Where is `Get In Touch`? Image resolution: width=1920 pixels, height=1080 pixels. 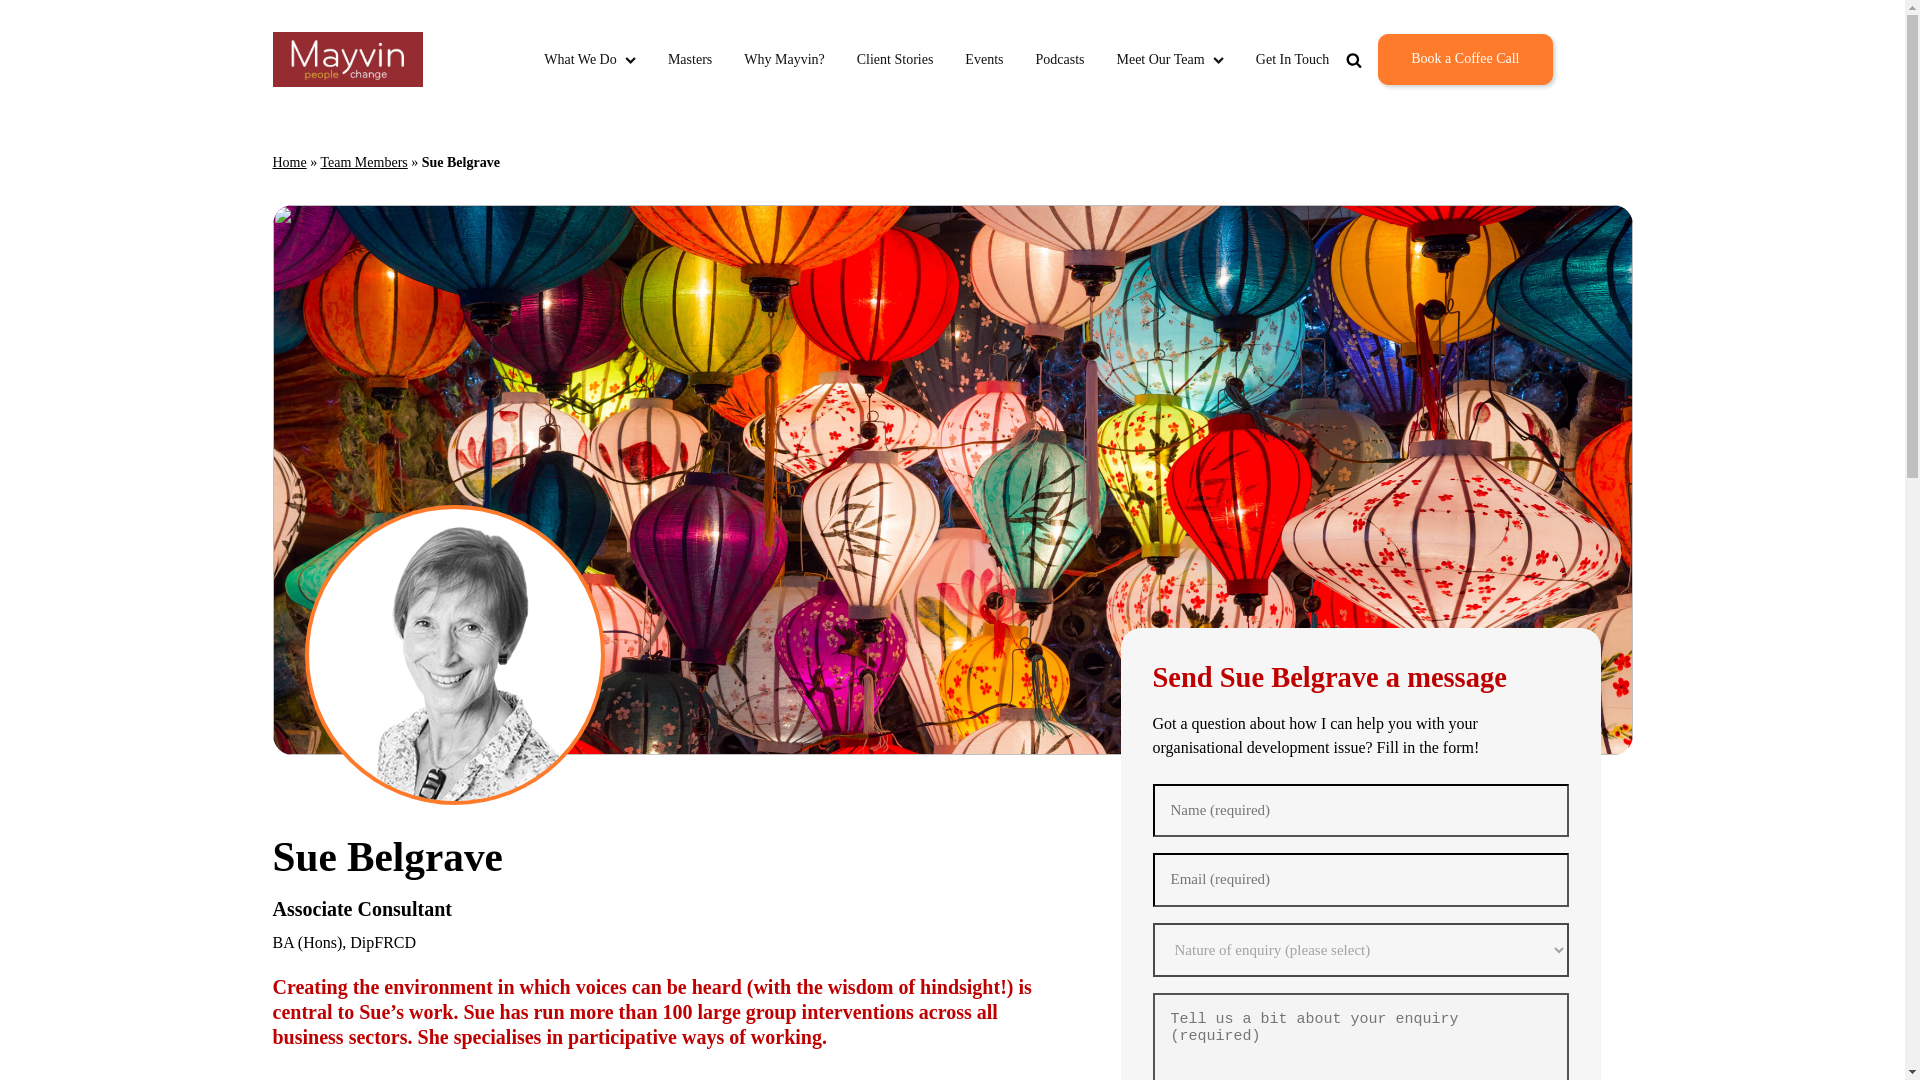 Get In Touch is located at coordinates (1292, 59).